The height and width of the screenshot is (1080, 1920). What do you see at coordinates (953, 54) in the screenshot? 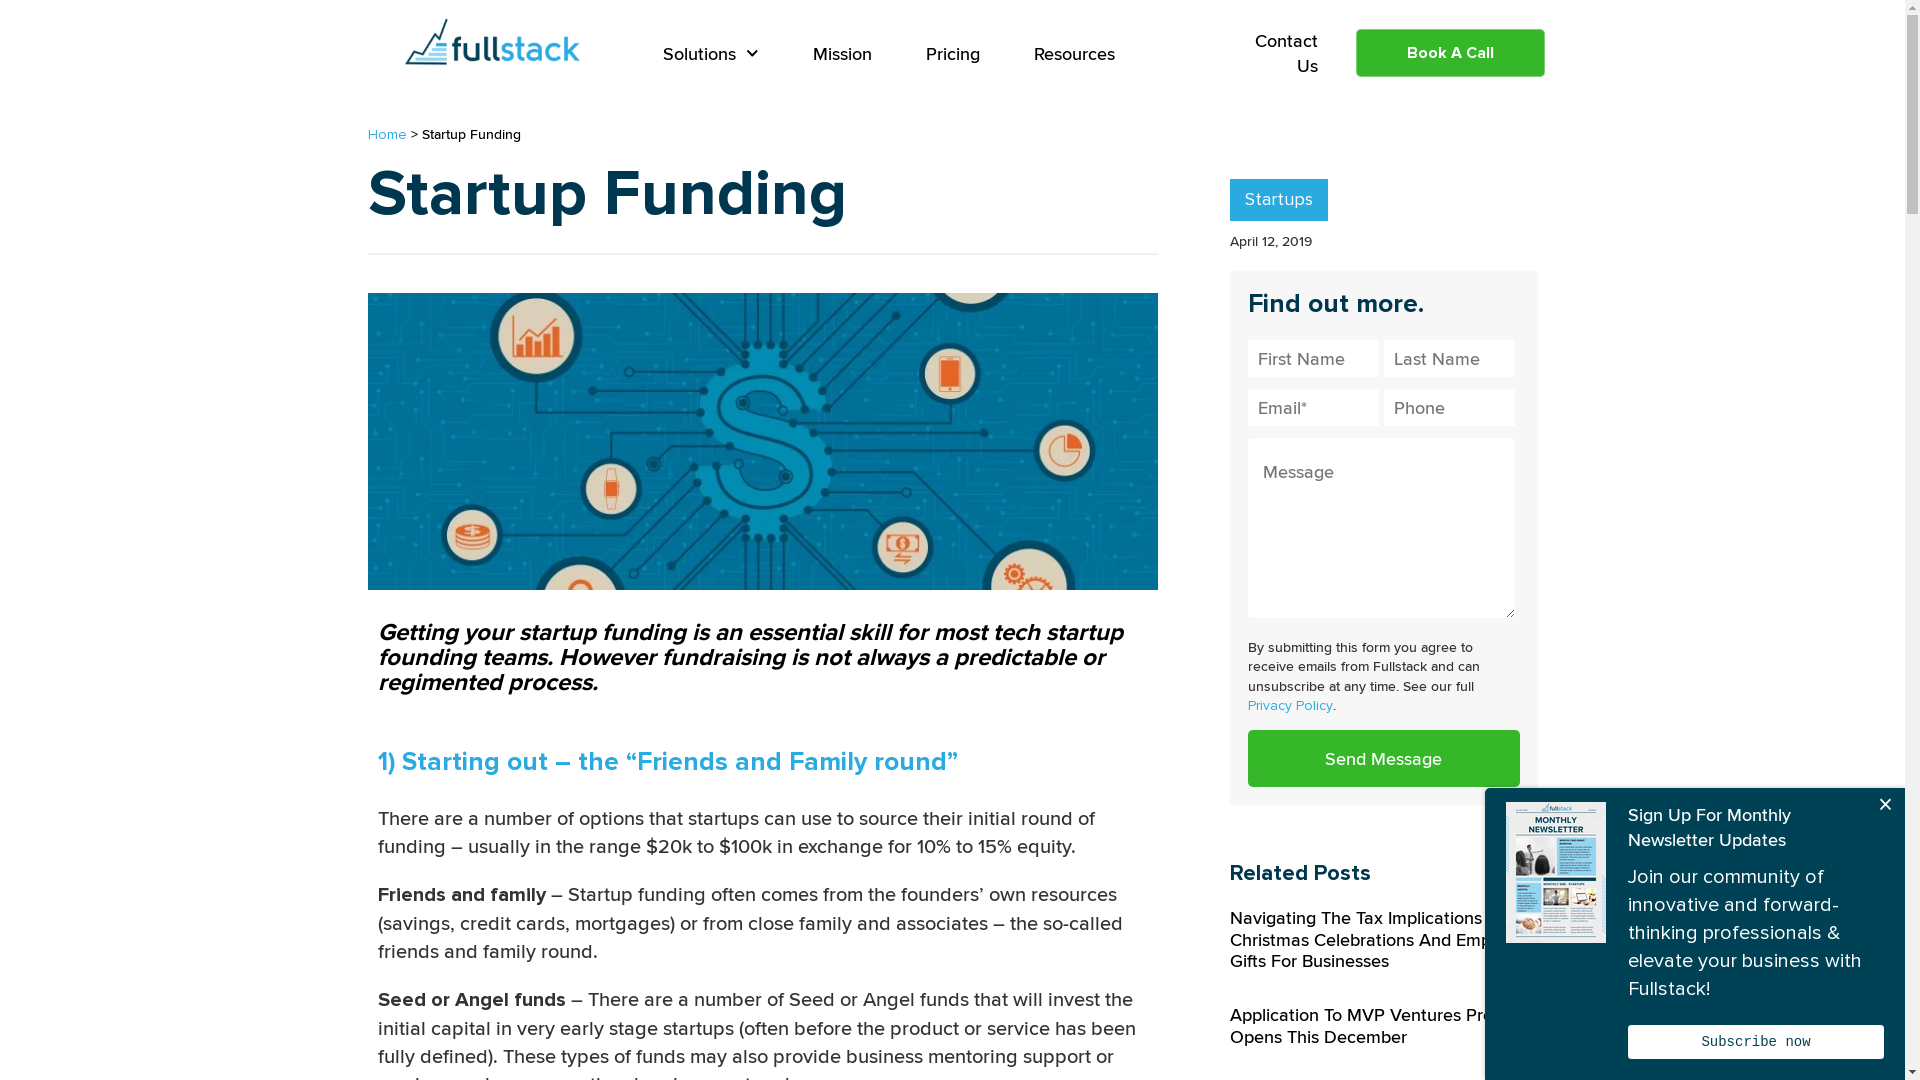
I see `Pricing` at bounding box center [953, 54].